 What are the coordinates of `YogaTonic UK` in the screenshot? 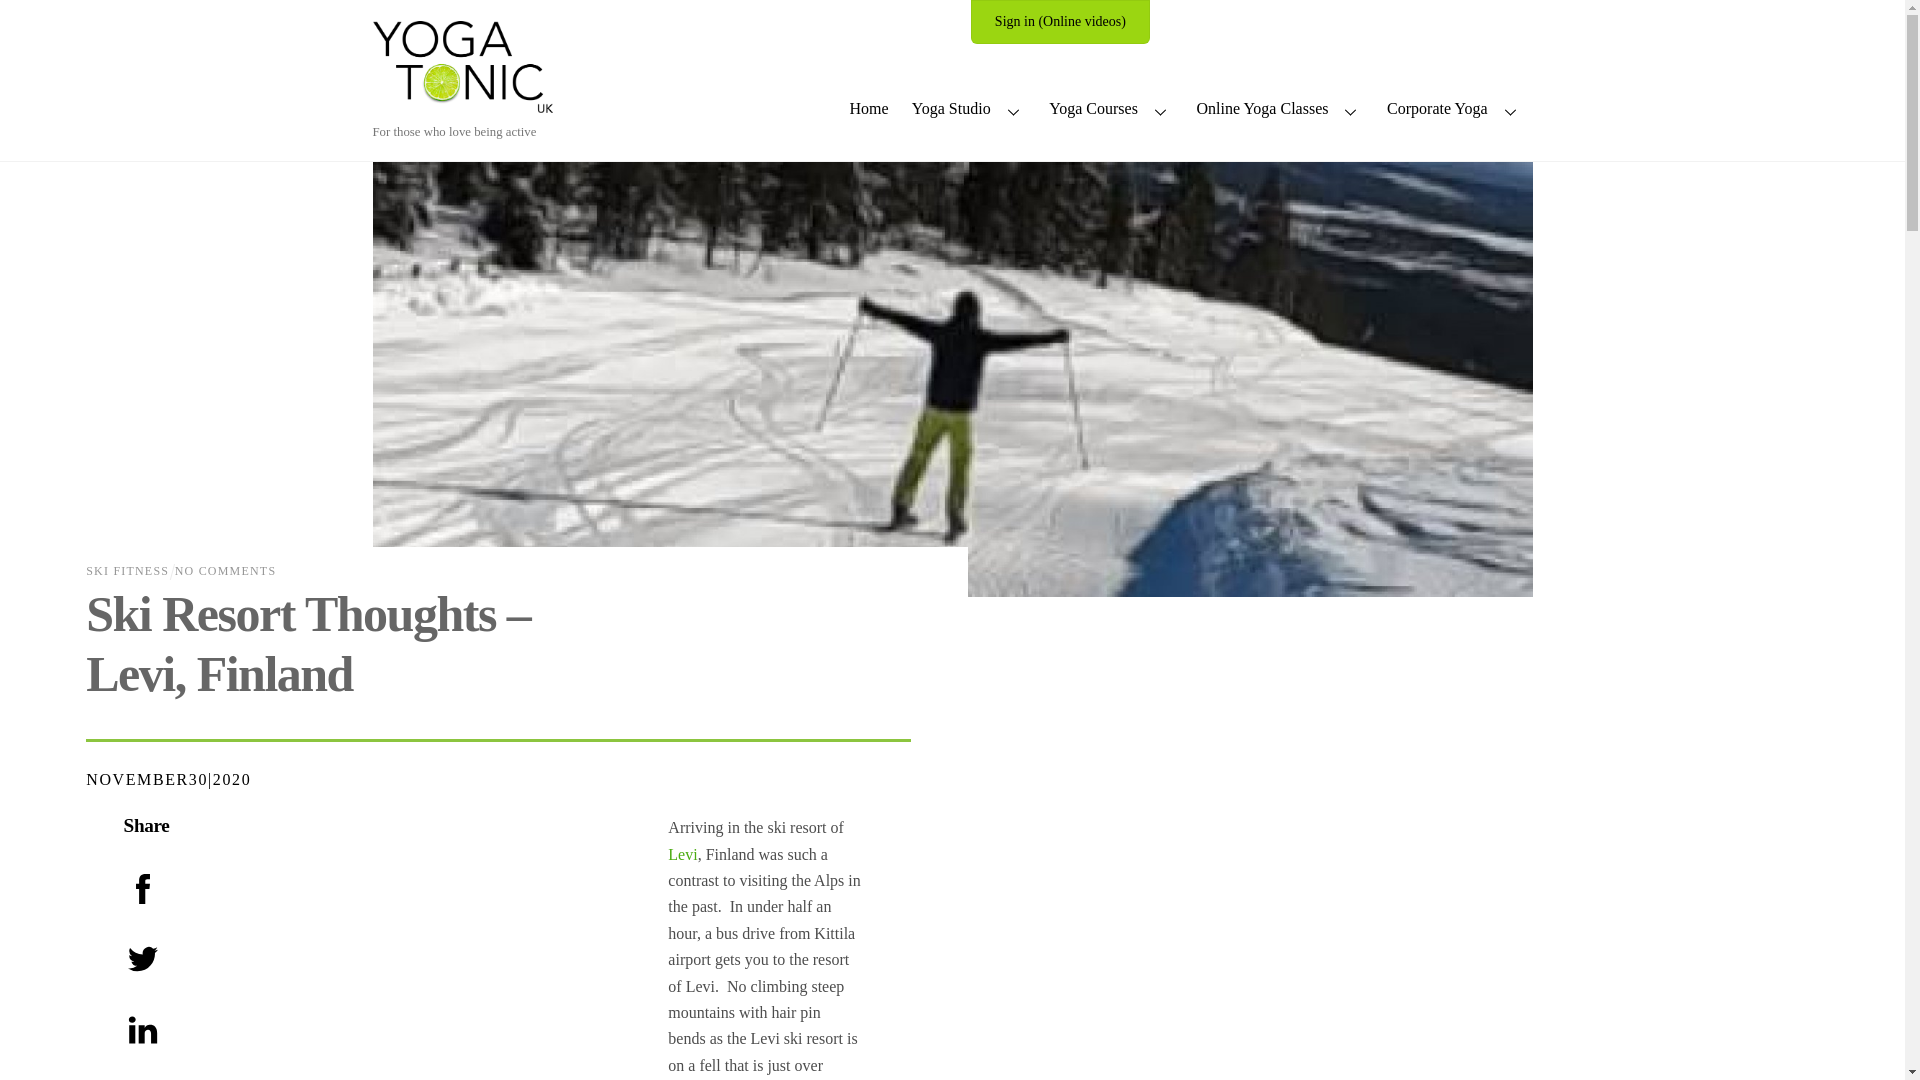 It's located at (462, 103).